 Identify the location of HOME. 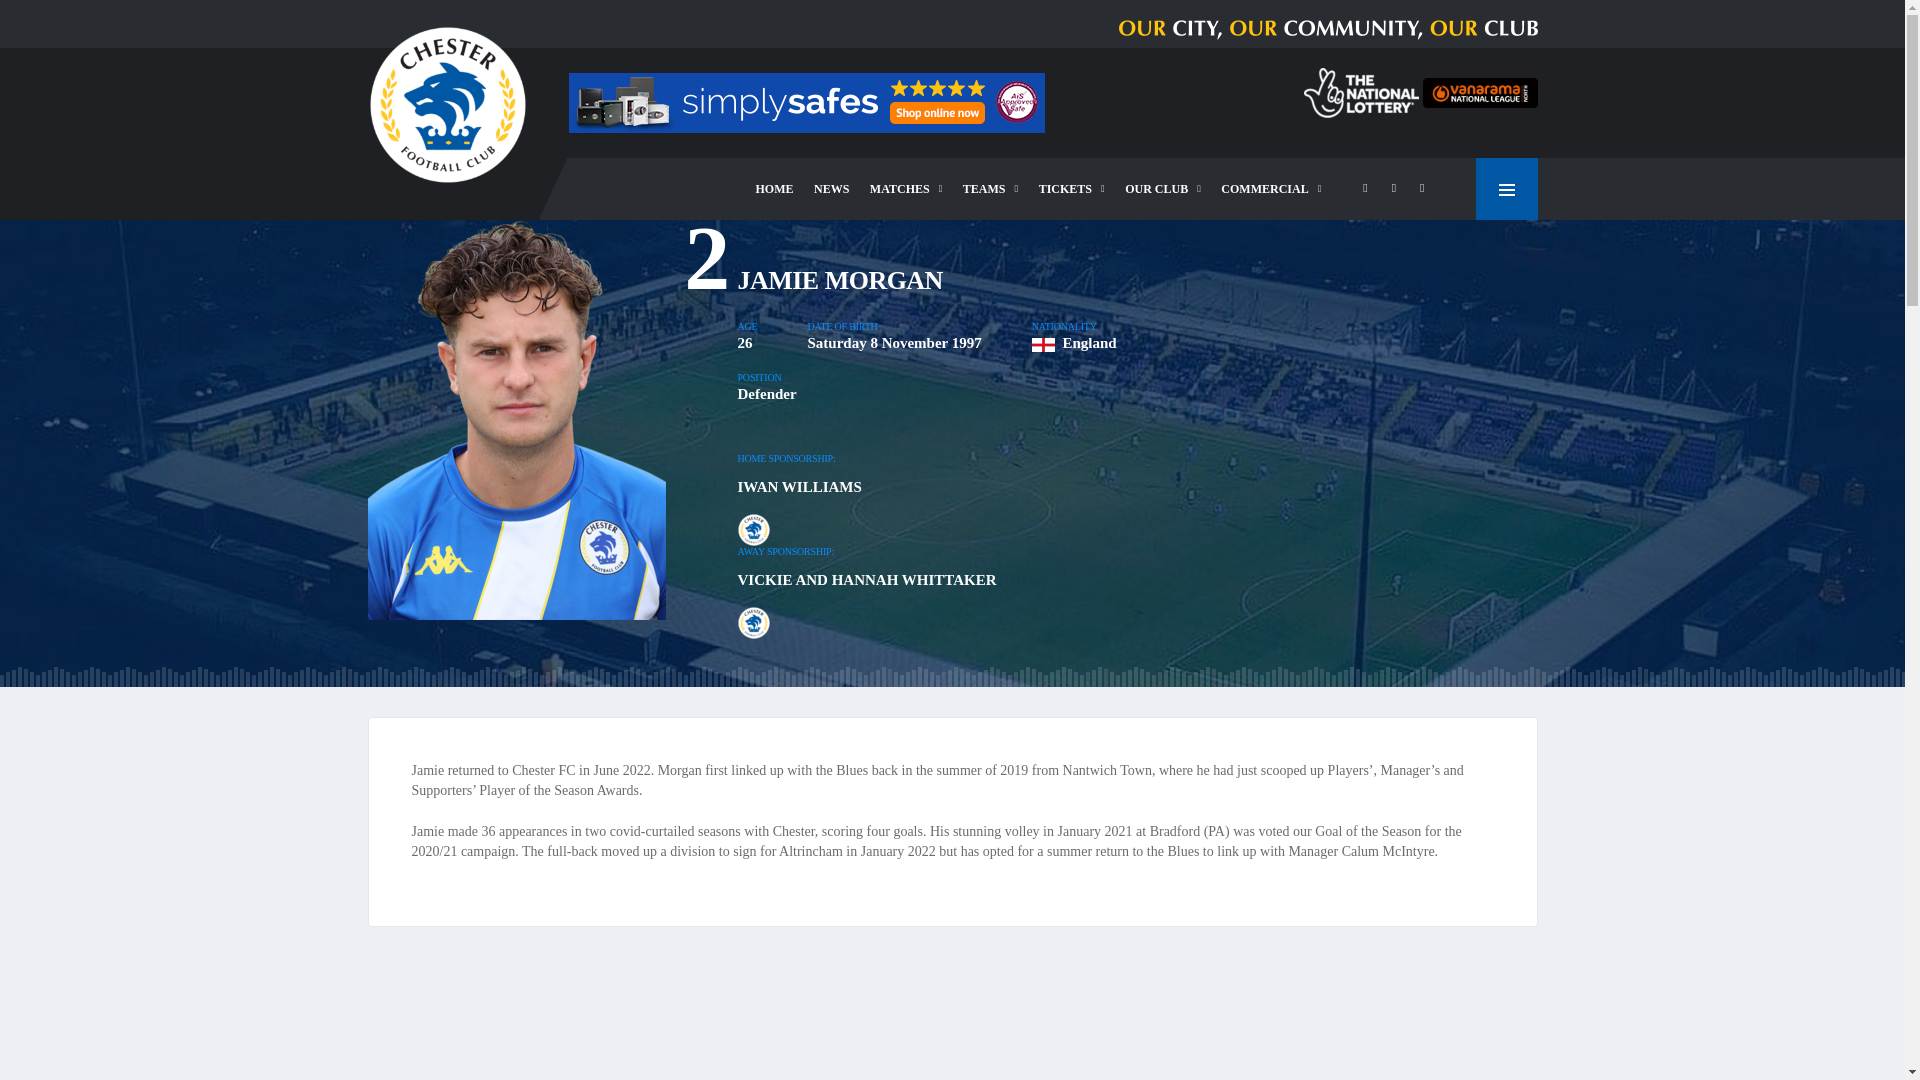
(775, 188).